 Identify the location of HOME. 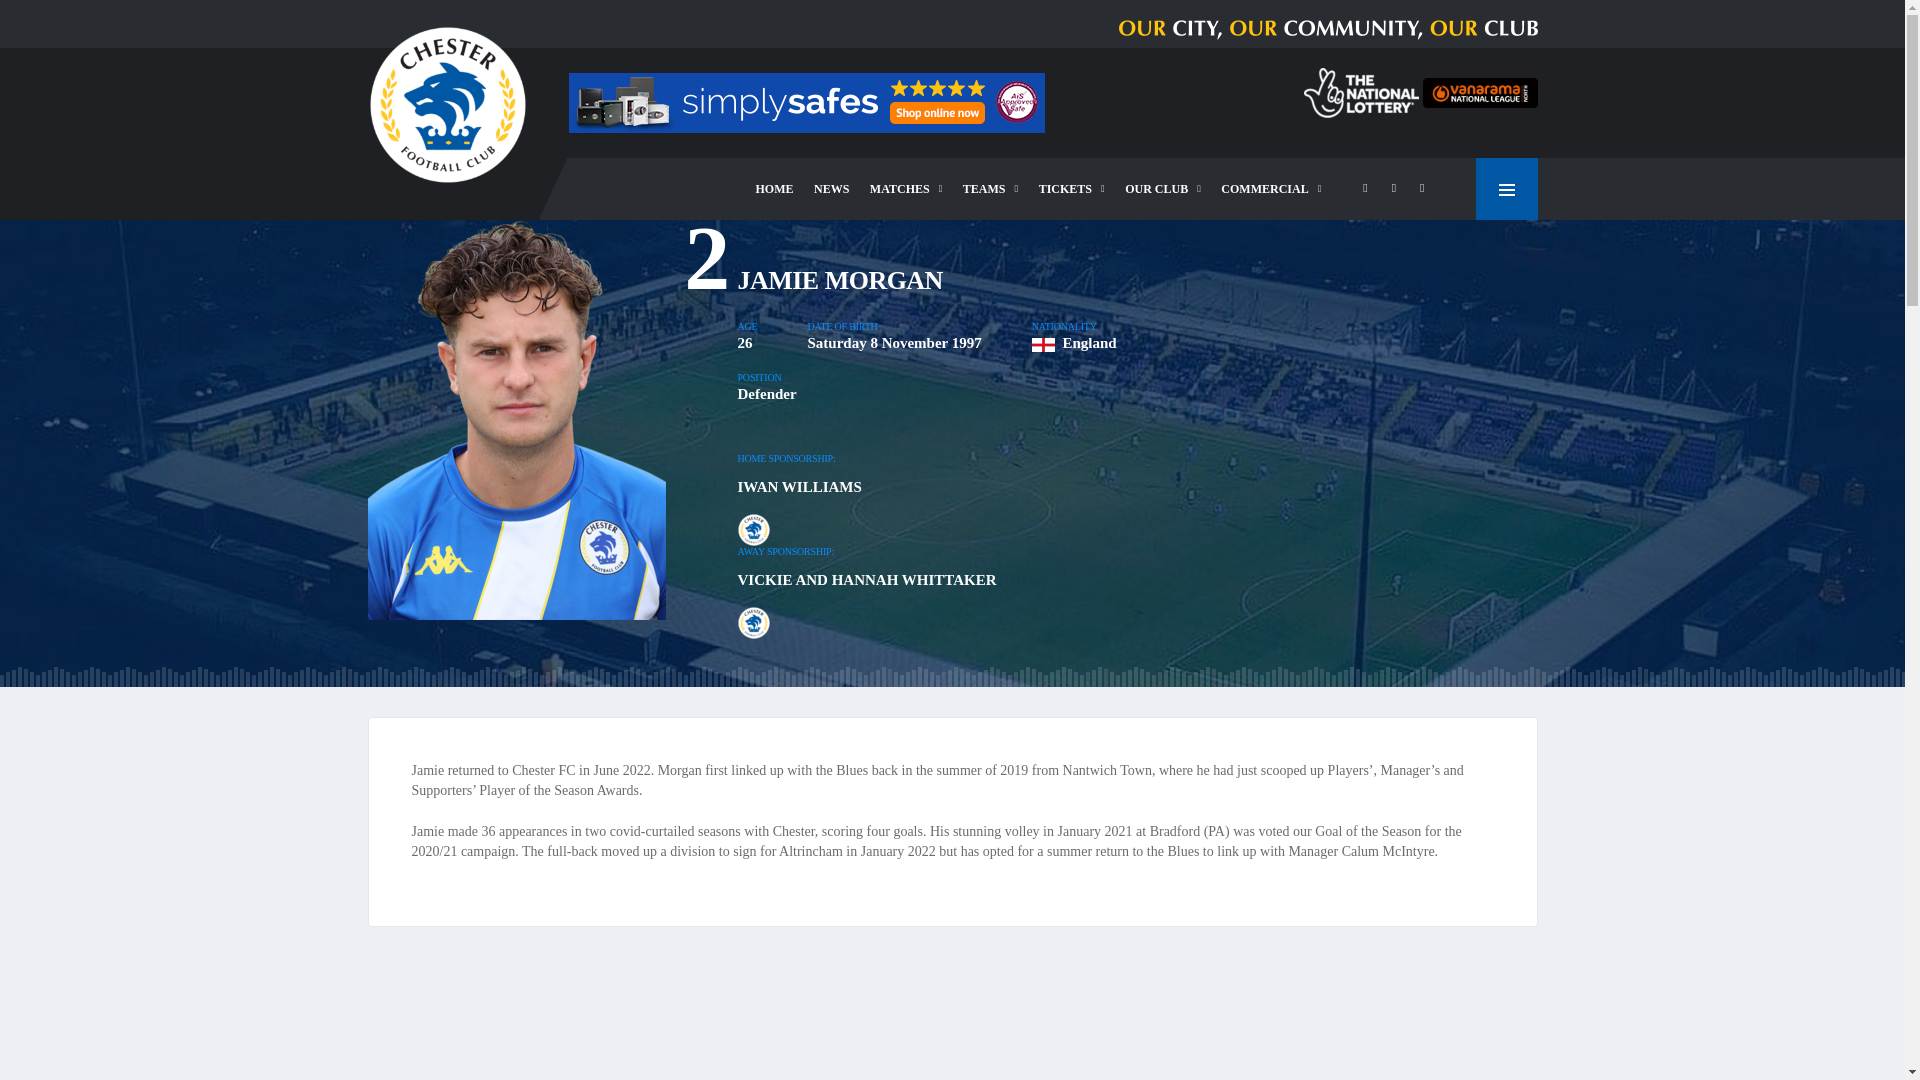
(775, 188).